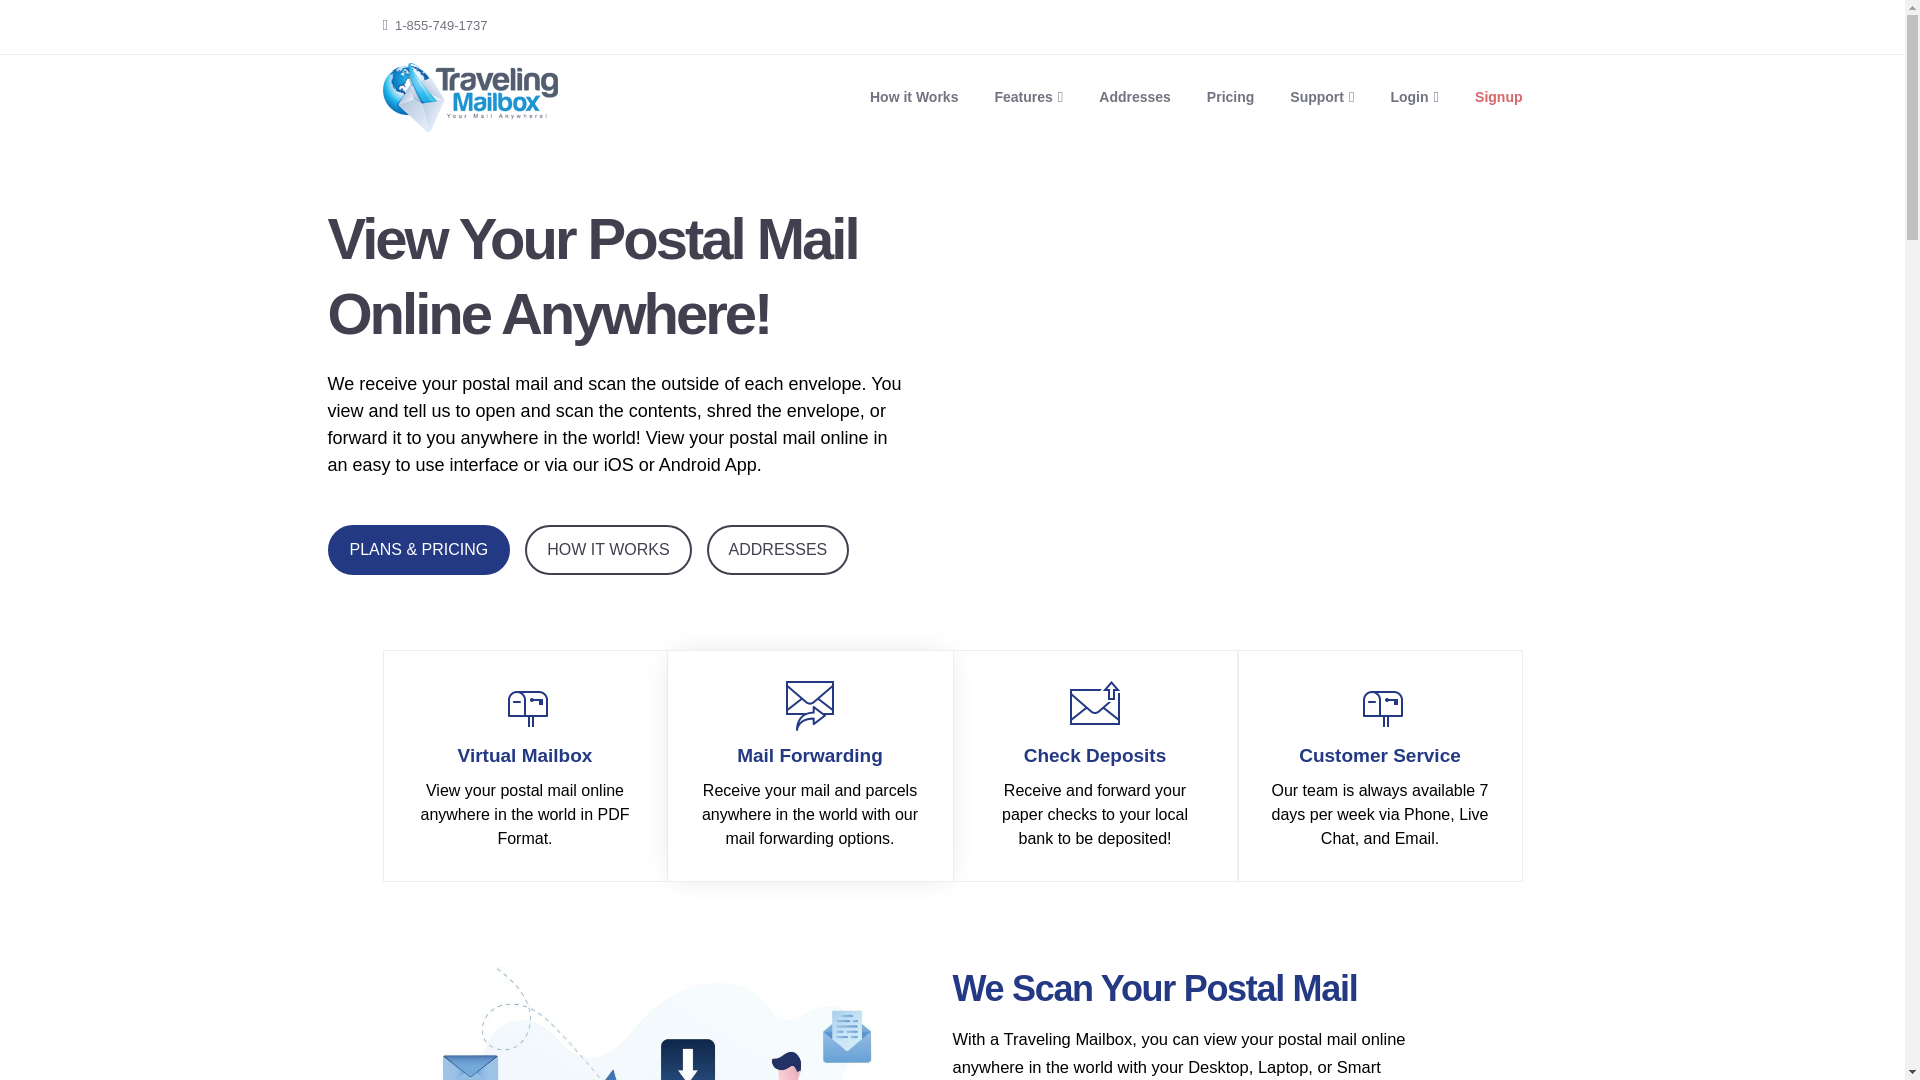  What do you see at coordinates (526, 769) in the screenshot?
I see `Virtual Mailbox` at bounding box center [526, 769].